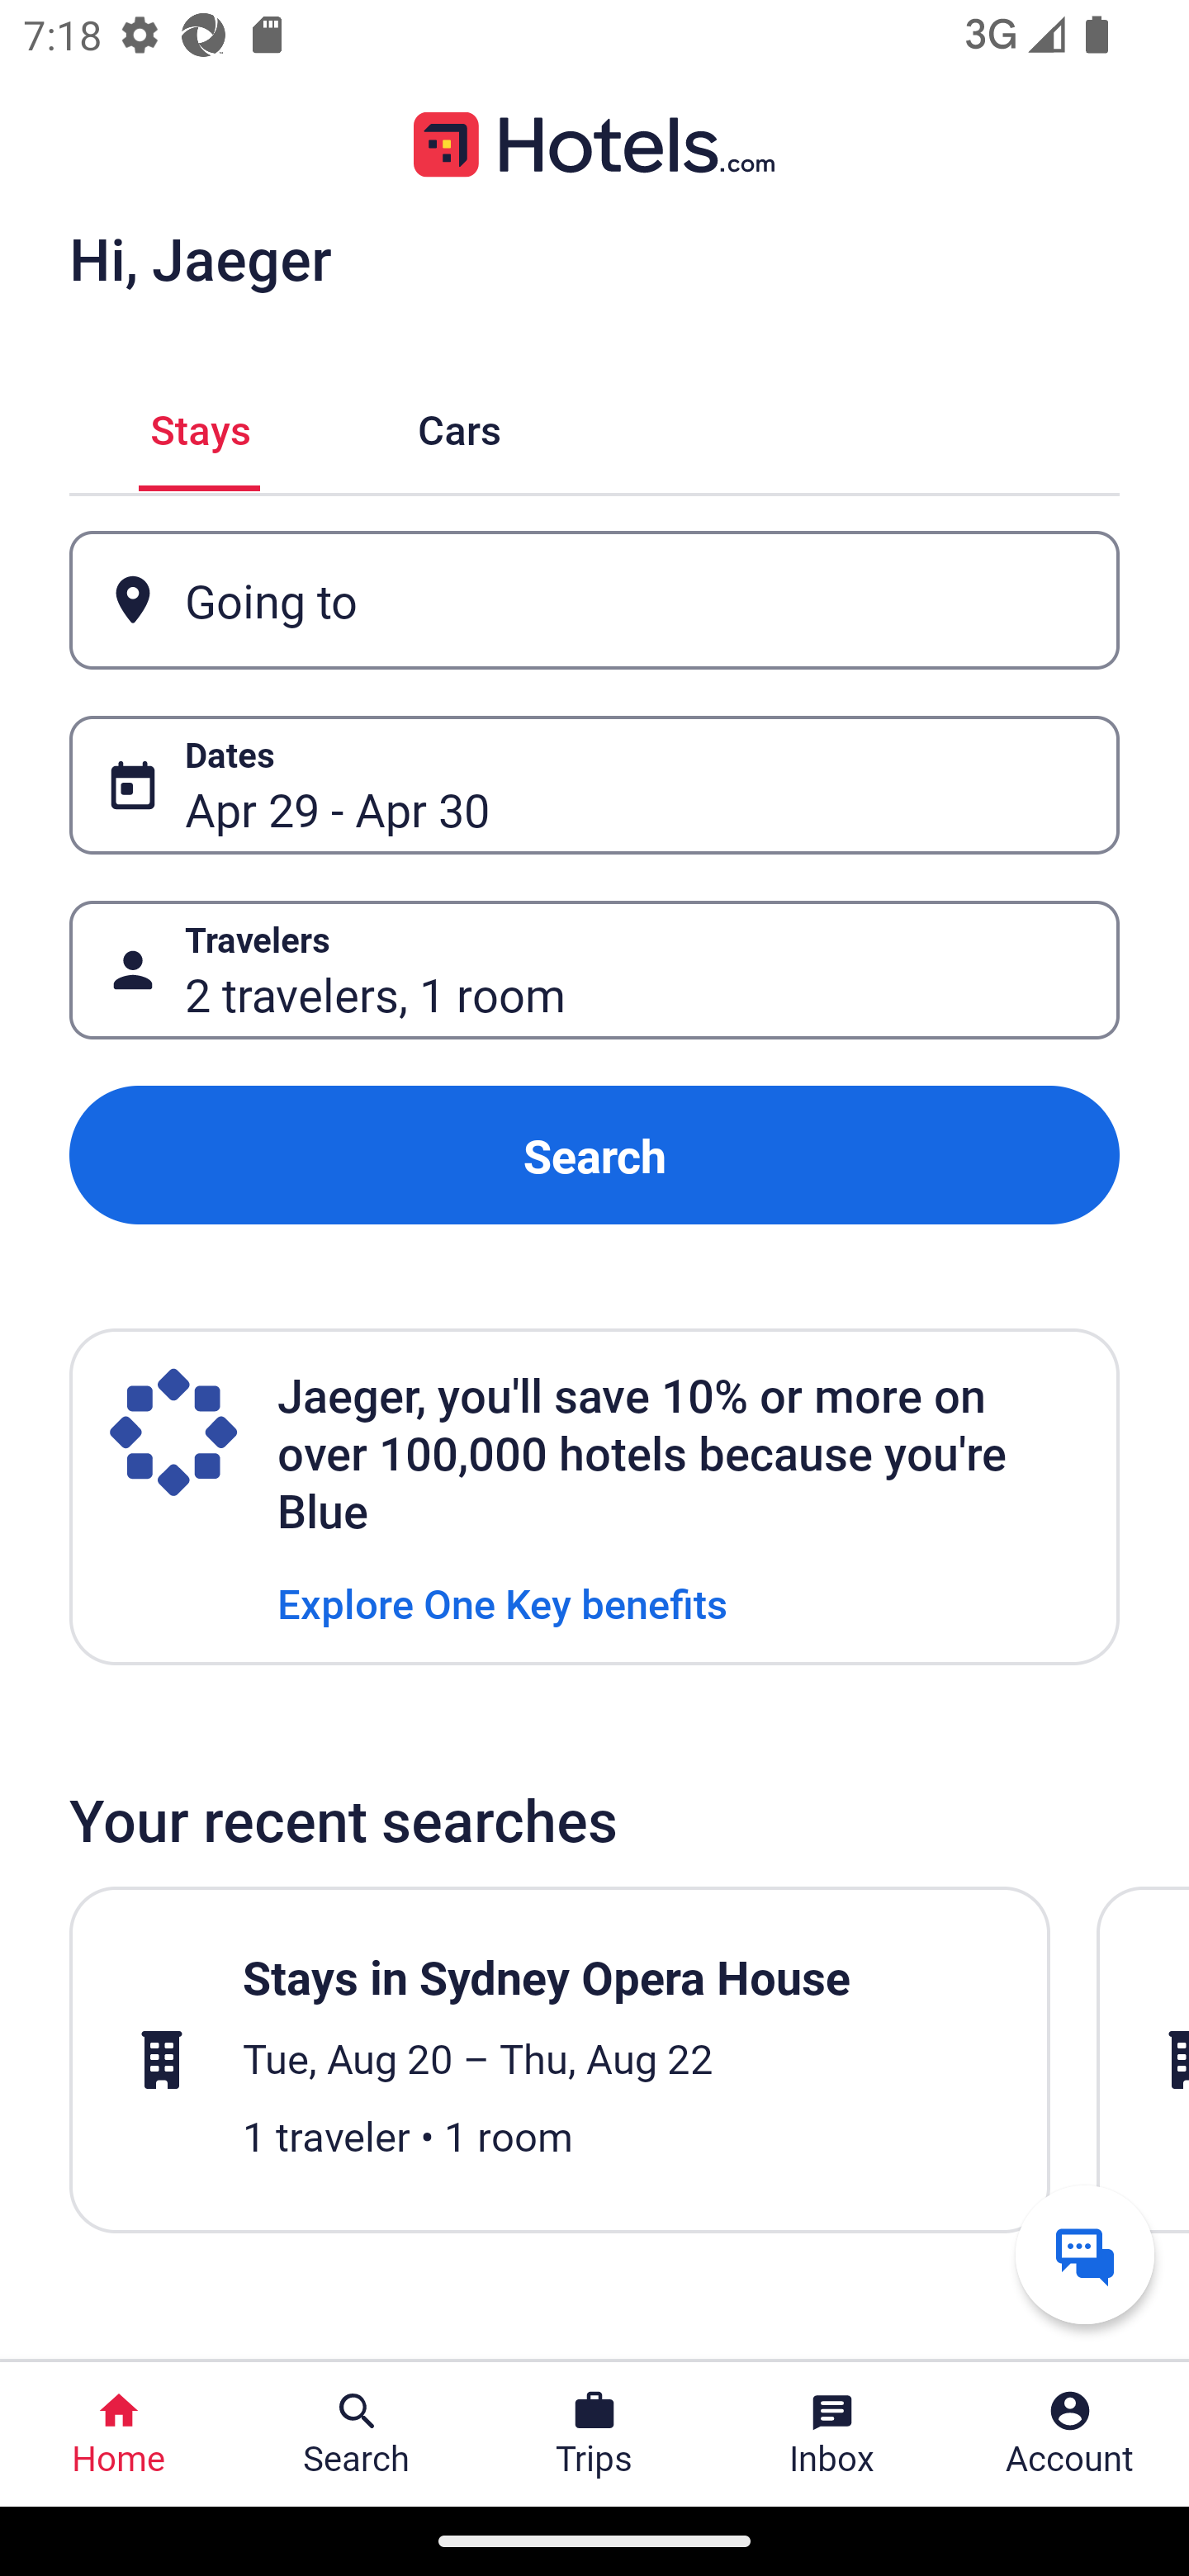 The image size is (1189, 2576). Describe the element at coordinates (594, 971) in the screenshot. I see `Travelers Button 2 travelers, 1 room` at that location.